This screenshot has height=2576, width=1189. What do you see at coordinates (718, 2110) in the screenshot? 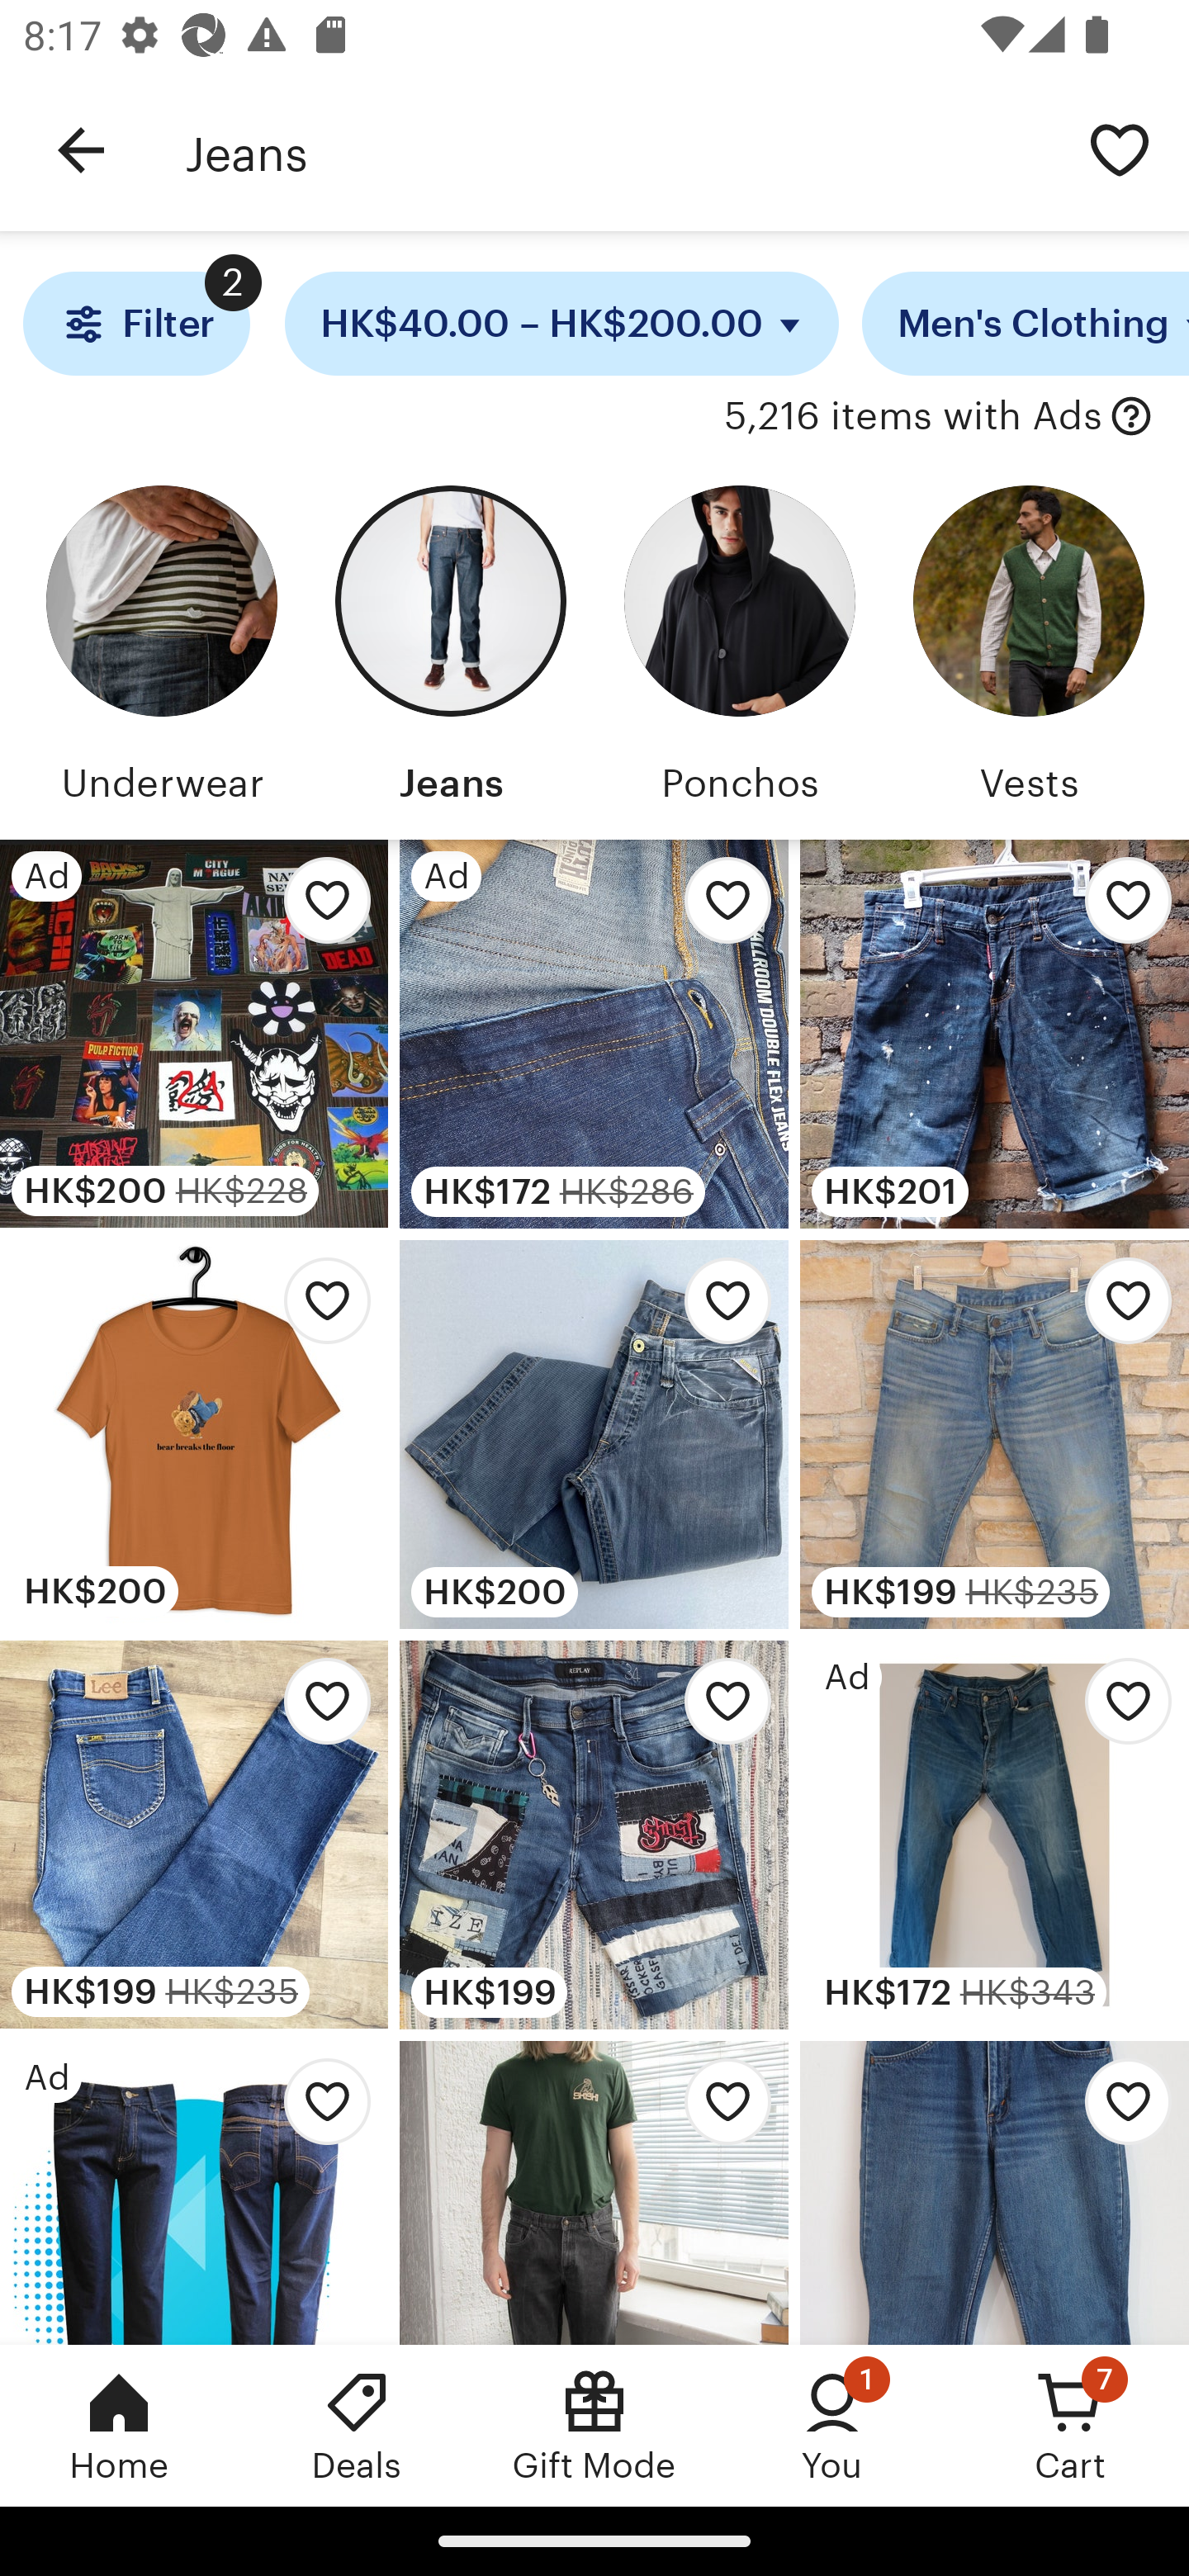
I see `Add Vintage 80's Grey Jeans to favorites` at bounding box center [718, 2110].